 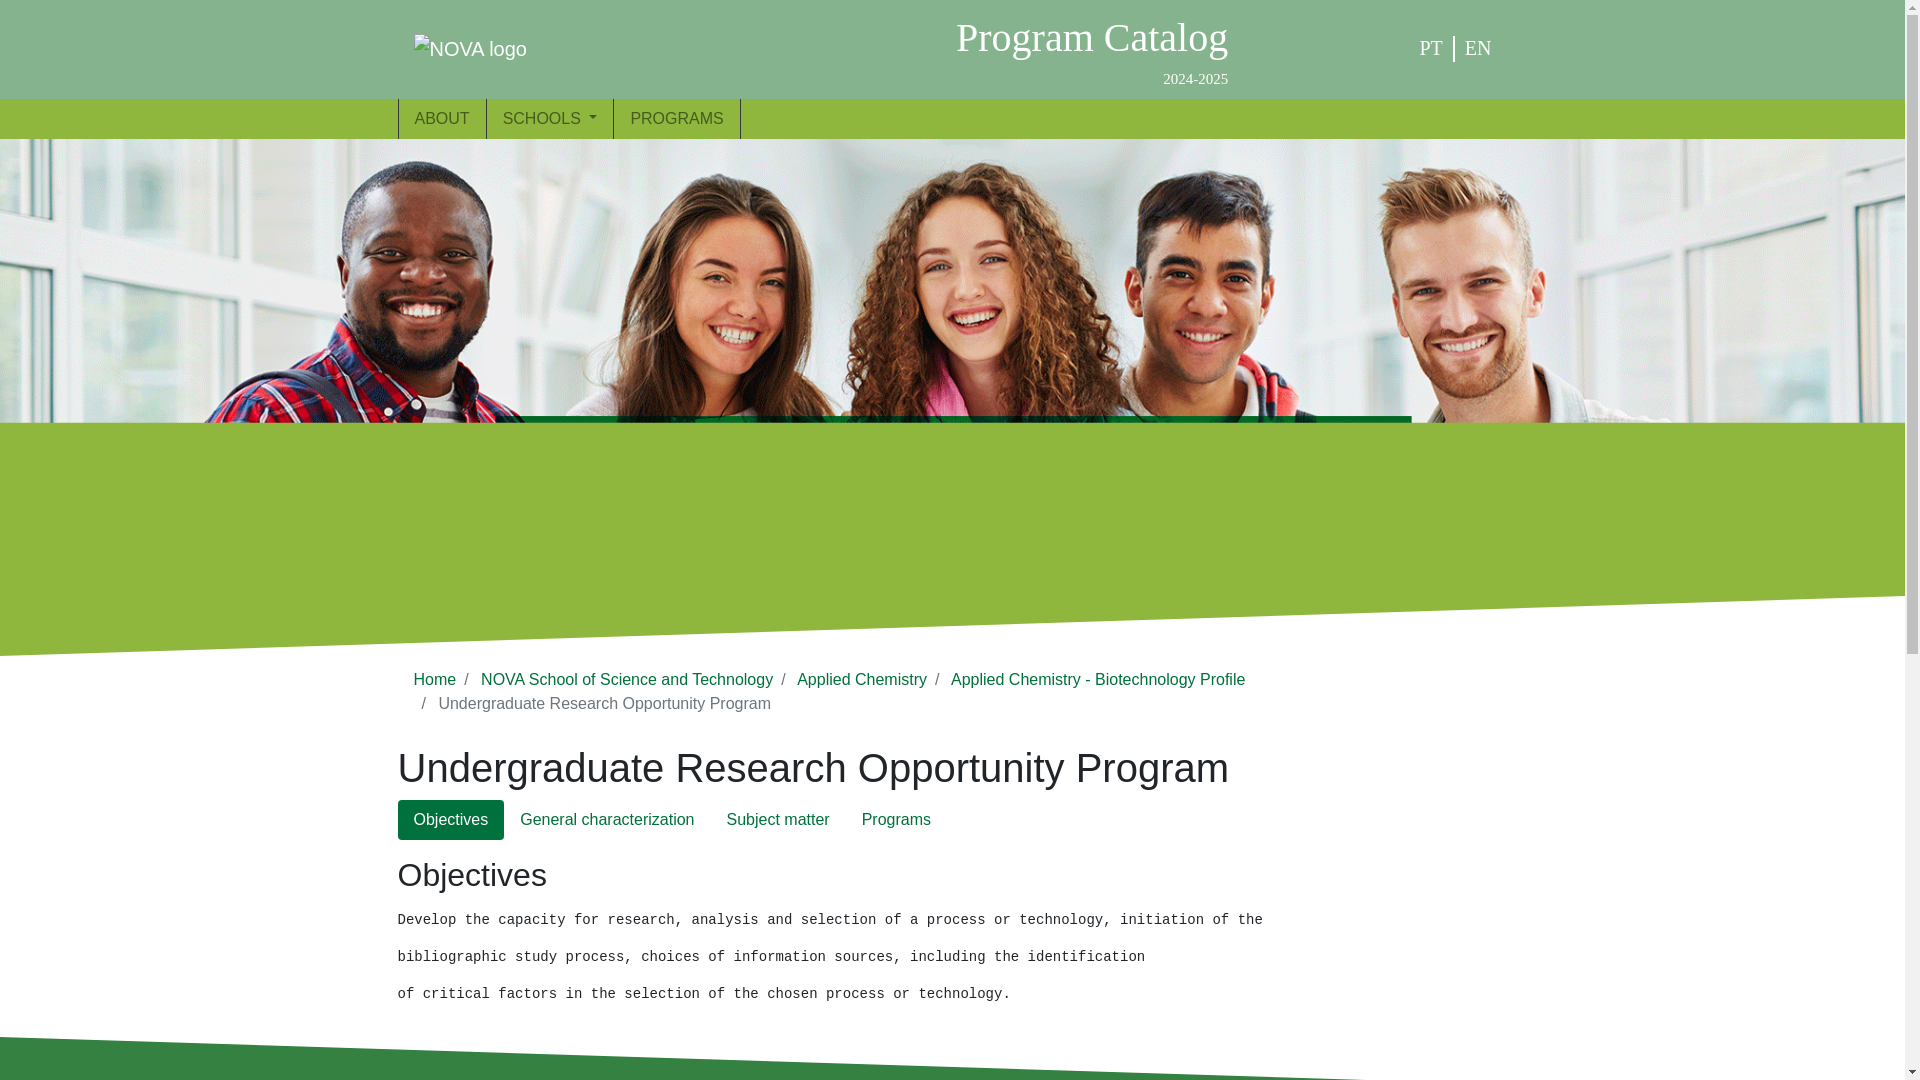 I want to click on PROGRAMS, so click(x=676, y=118).